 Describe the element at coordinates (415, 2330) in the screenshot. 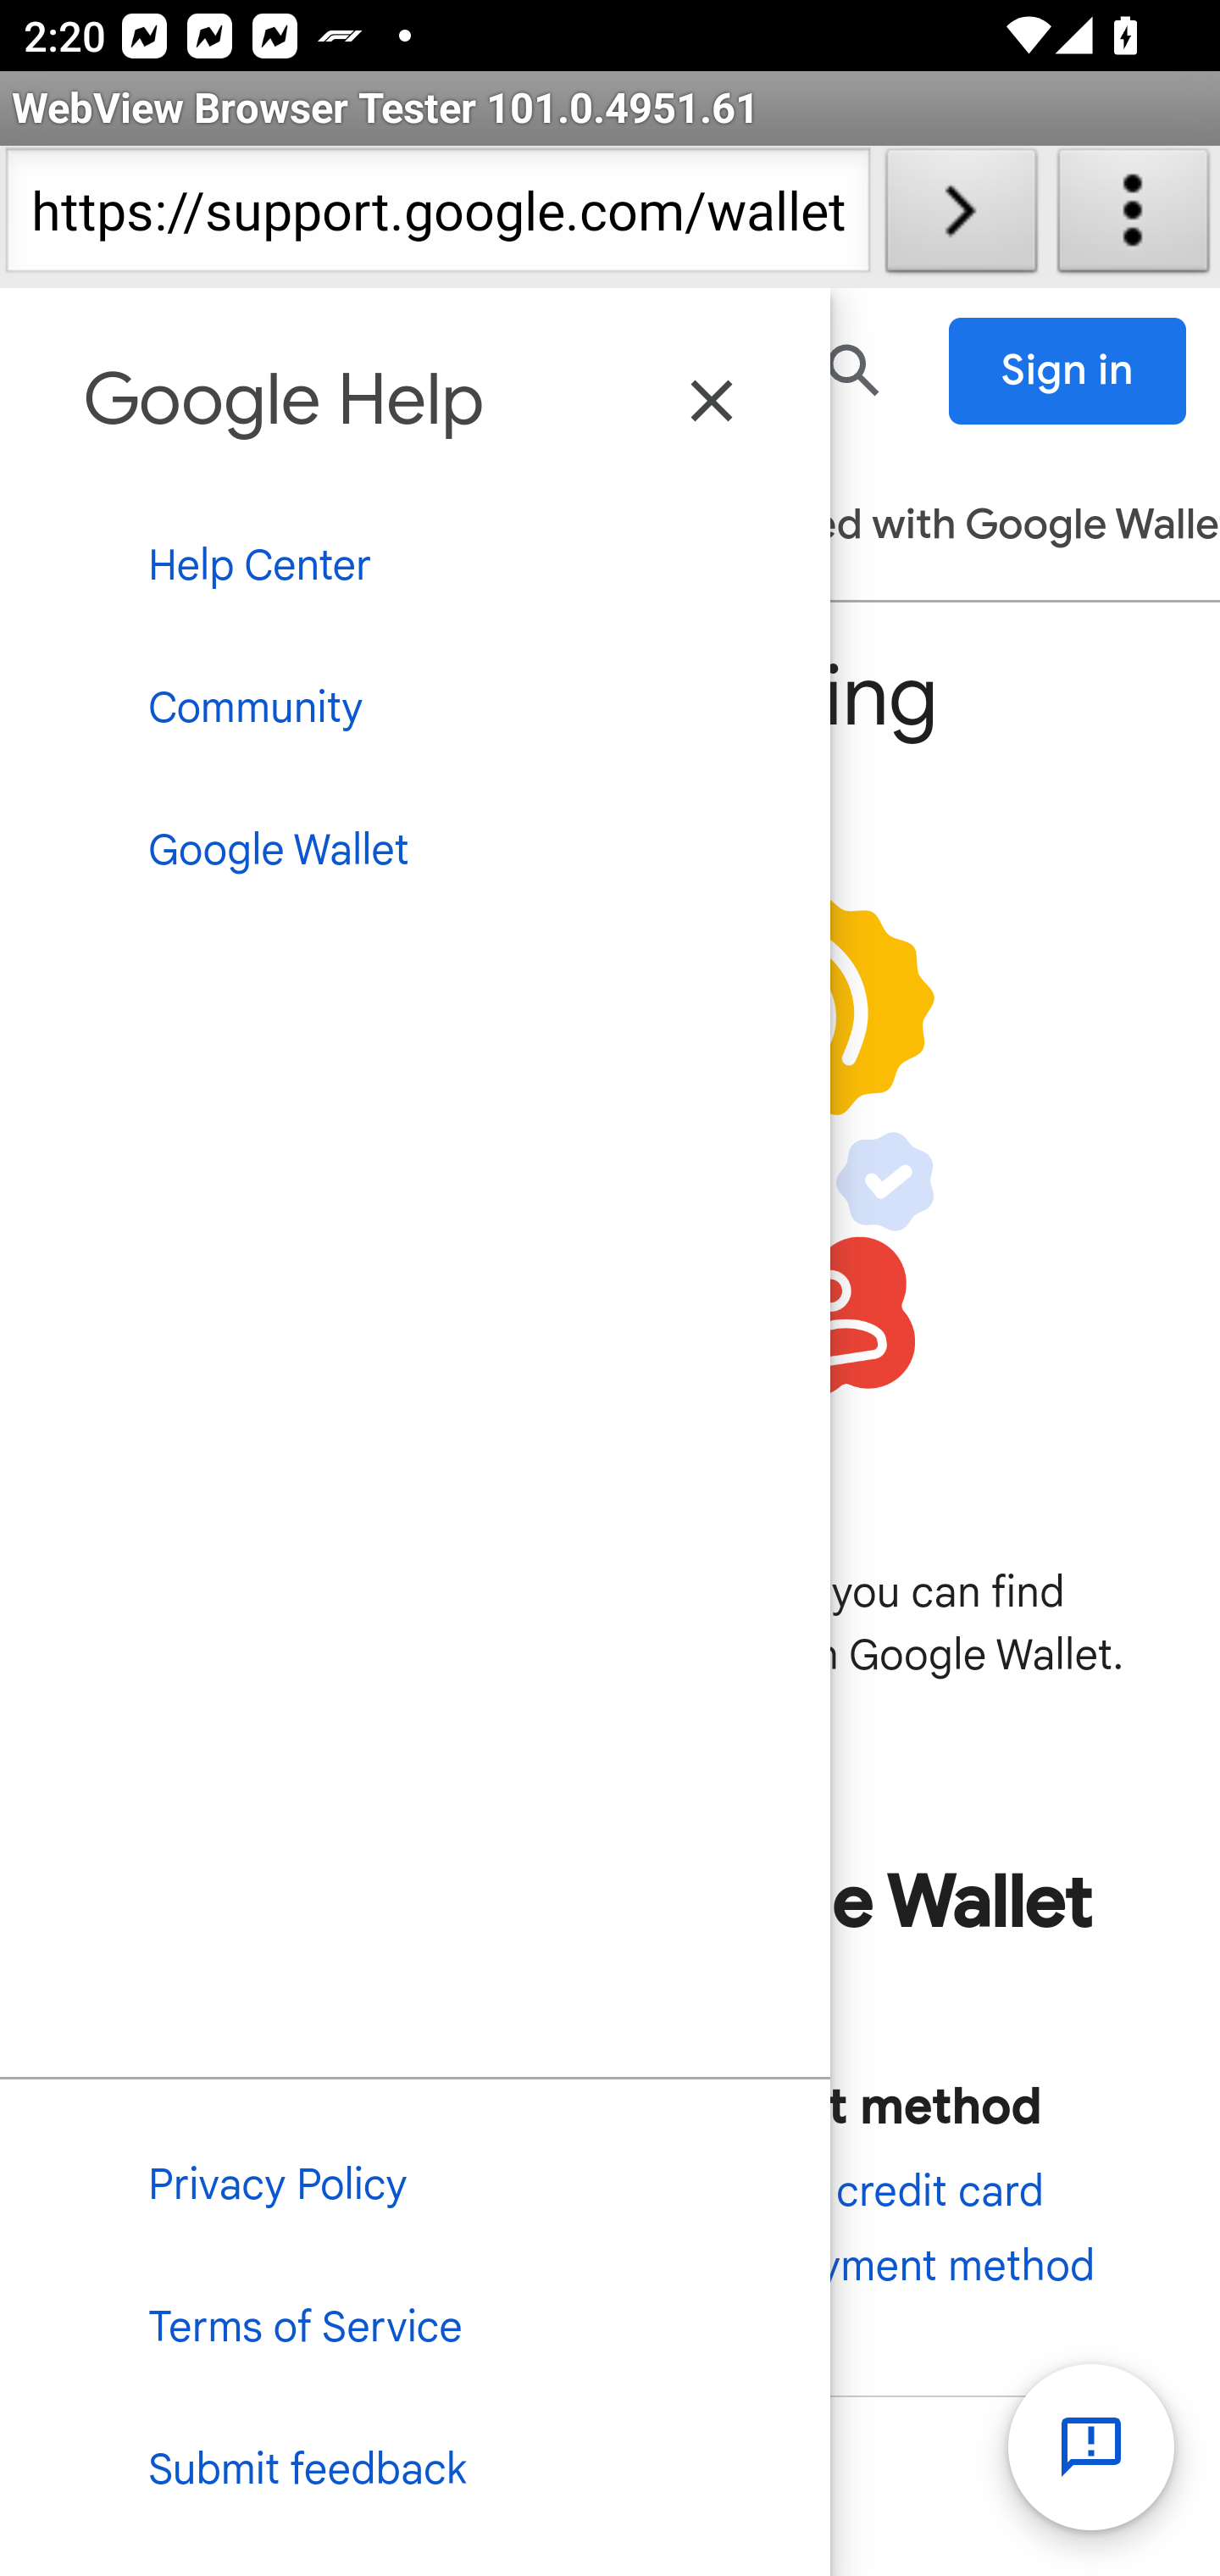

I see `Terms of Service` at that location.